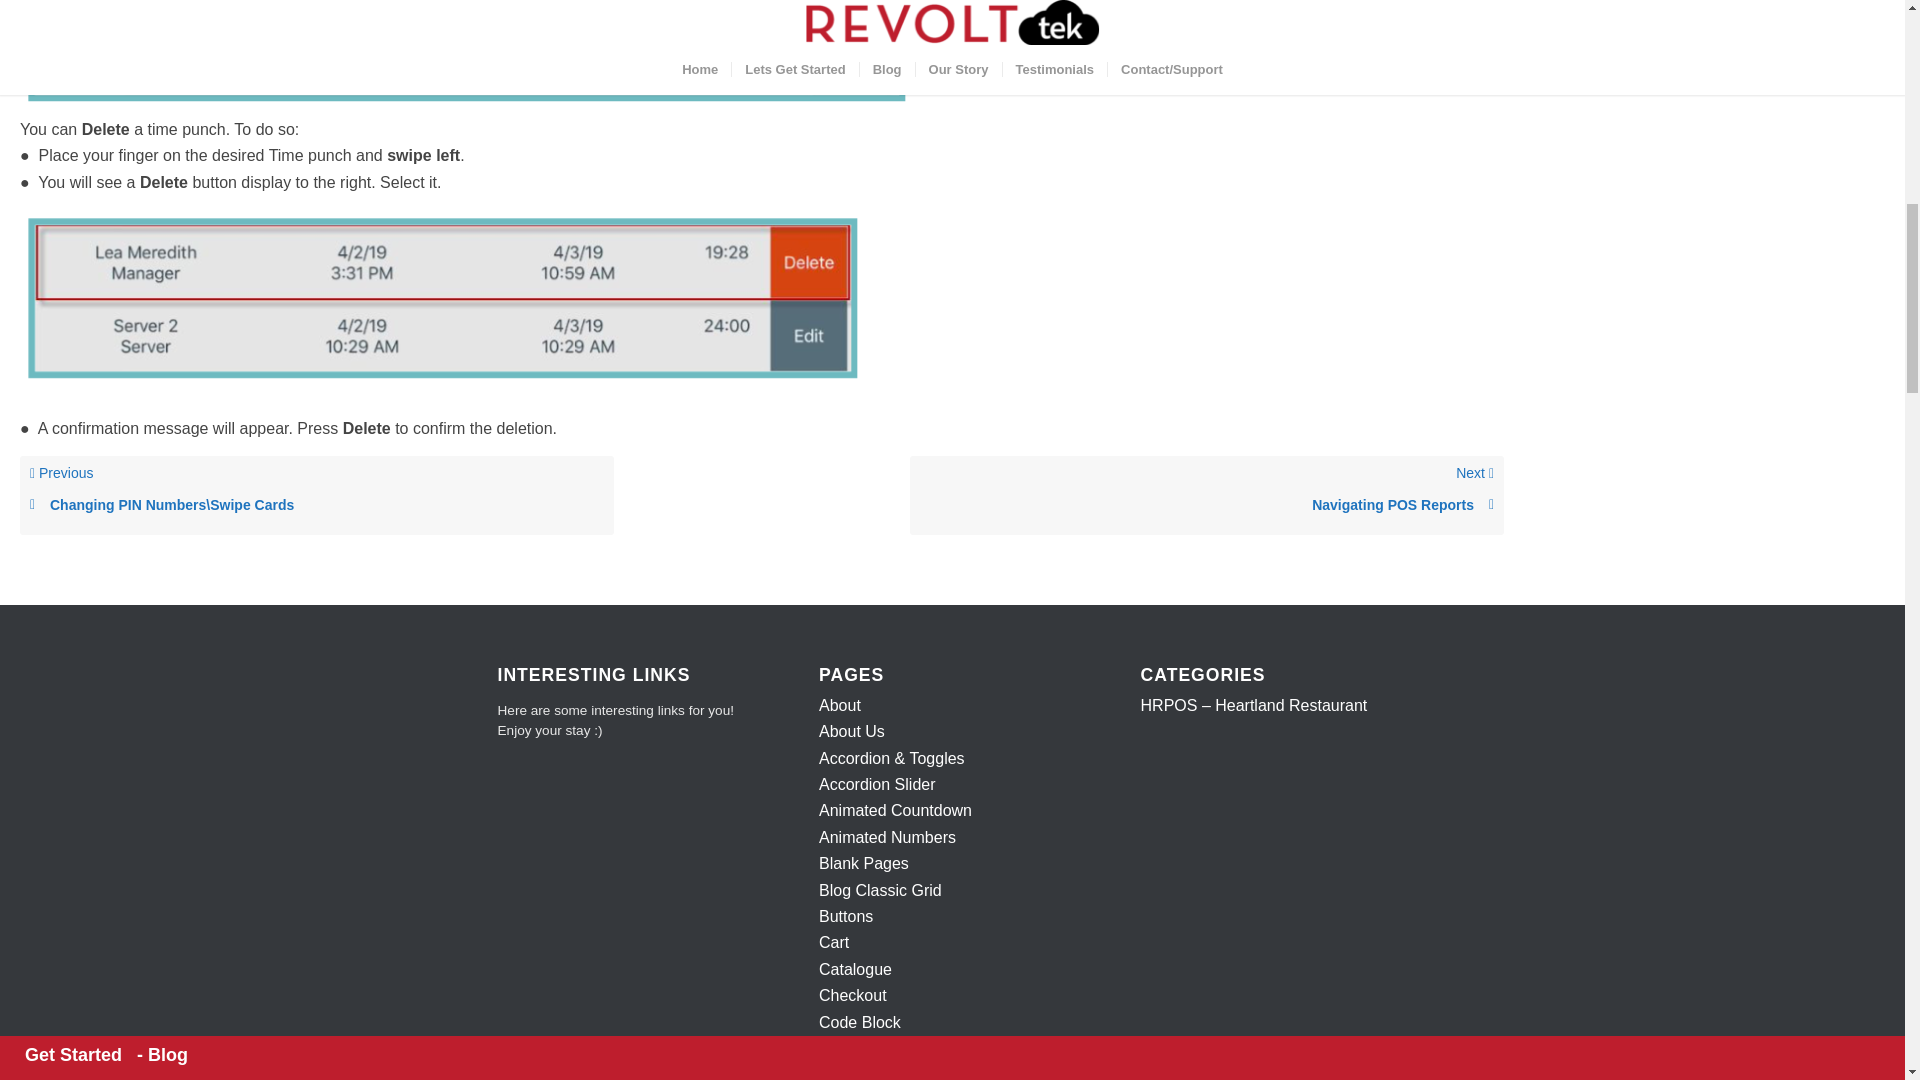  I want to click on Cart, so click(888, 837).